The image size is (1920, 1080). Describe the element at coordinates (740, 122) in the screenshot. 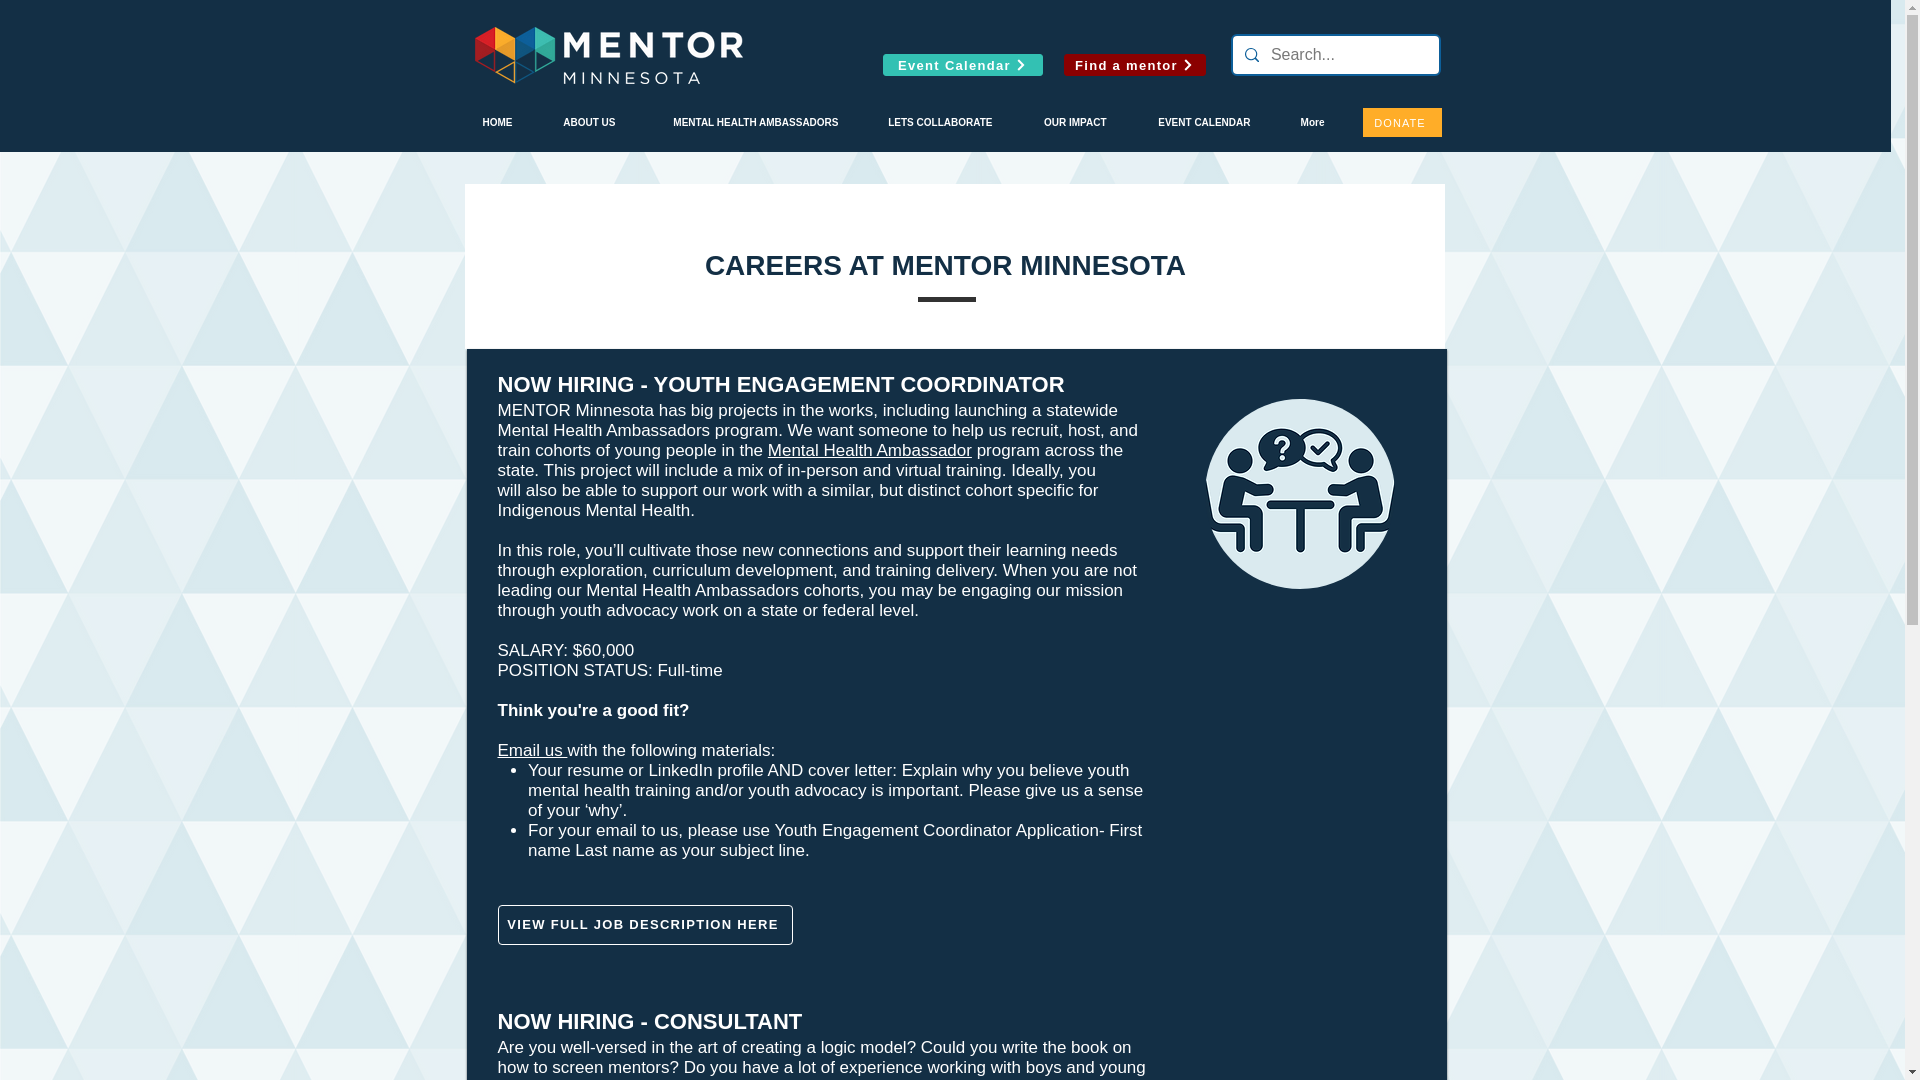

I see `MENTAL HEALTH AMBASSADORS` at that location.